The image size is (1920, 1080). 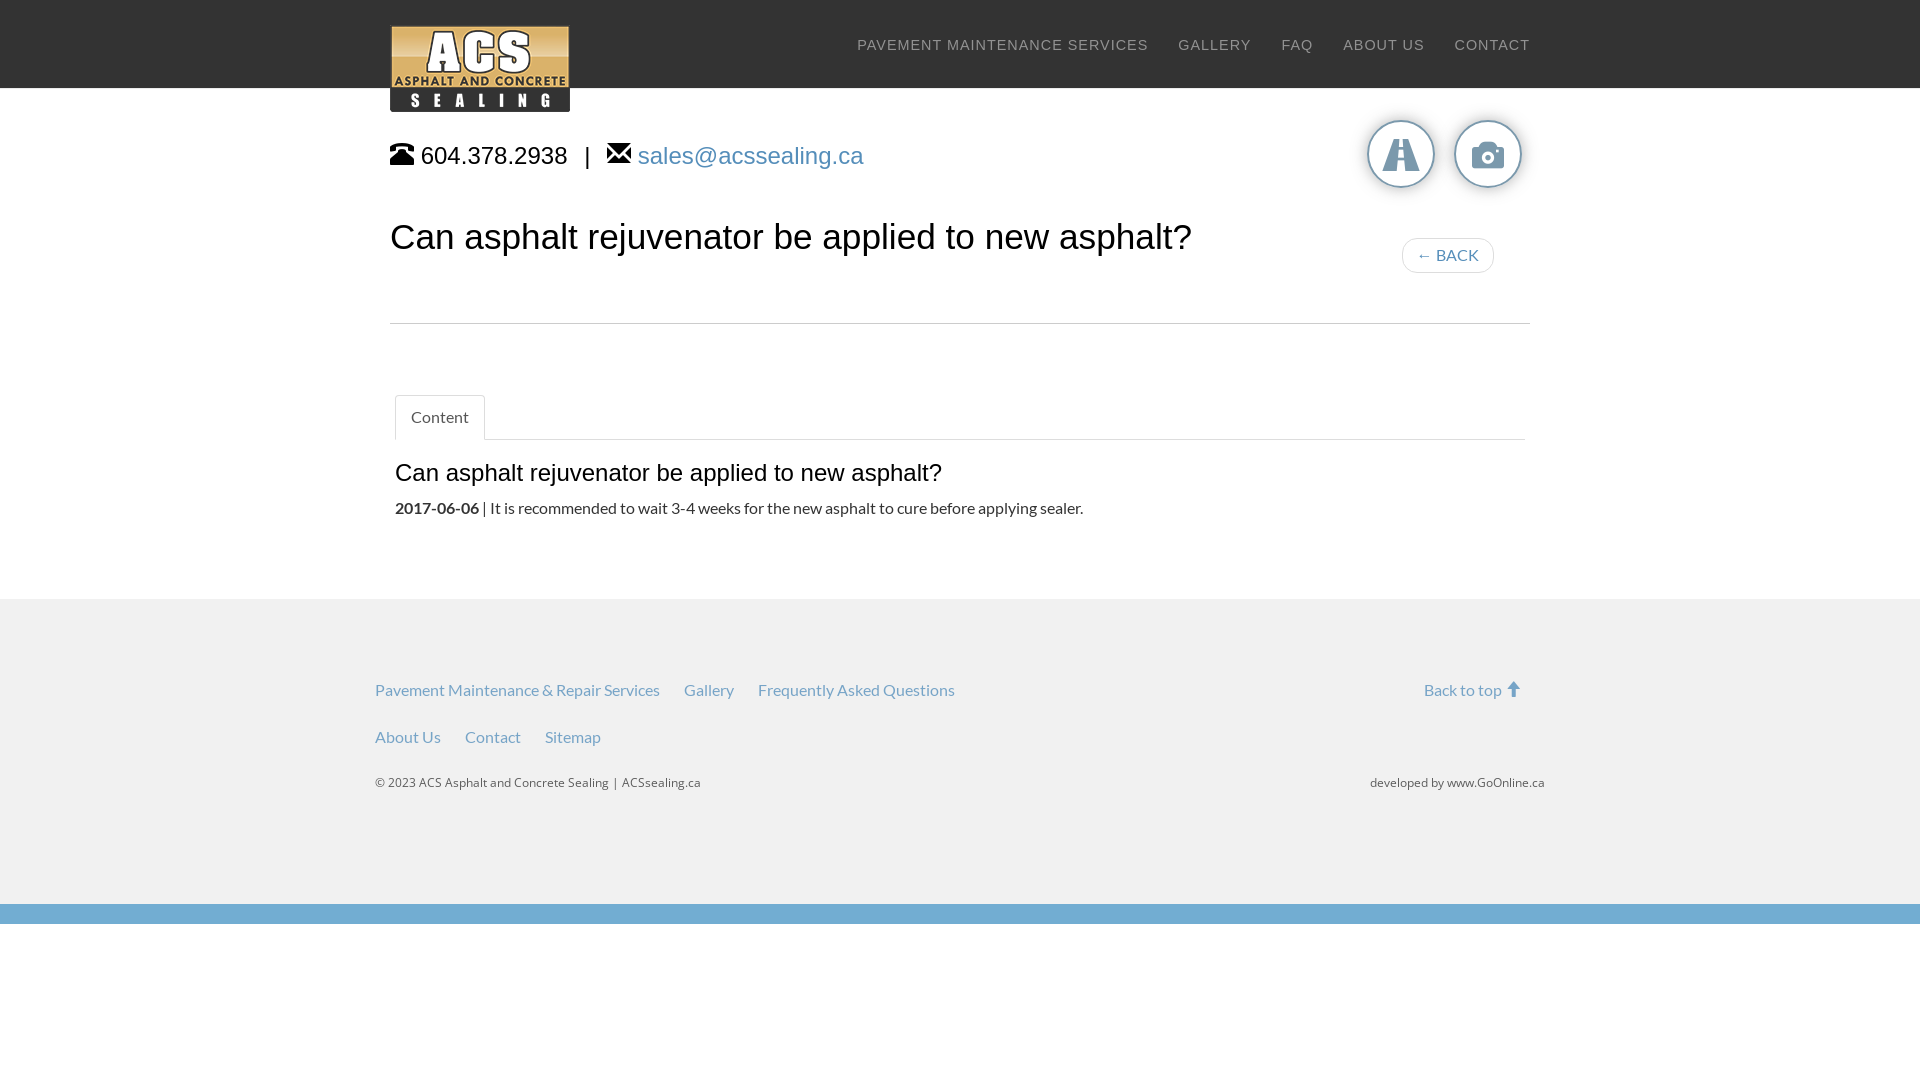 What do you see at coordinates (518, 690) in the screenshot?
I see `Pavement Maintenance & Repair Services` at bounding box center [518, 690].